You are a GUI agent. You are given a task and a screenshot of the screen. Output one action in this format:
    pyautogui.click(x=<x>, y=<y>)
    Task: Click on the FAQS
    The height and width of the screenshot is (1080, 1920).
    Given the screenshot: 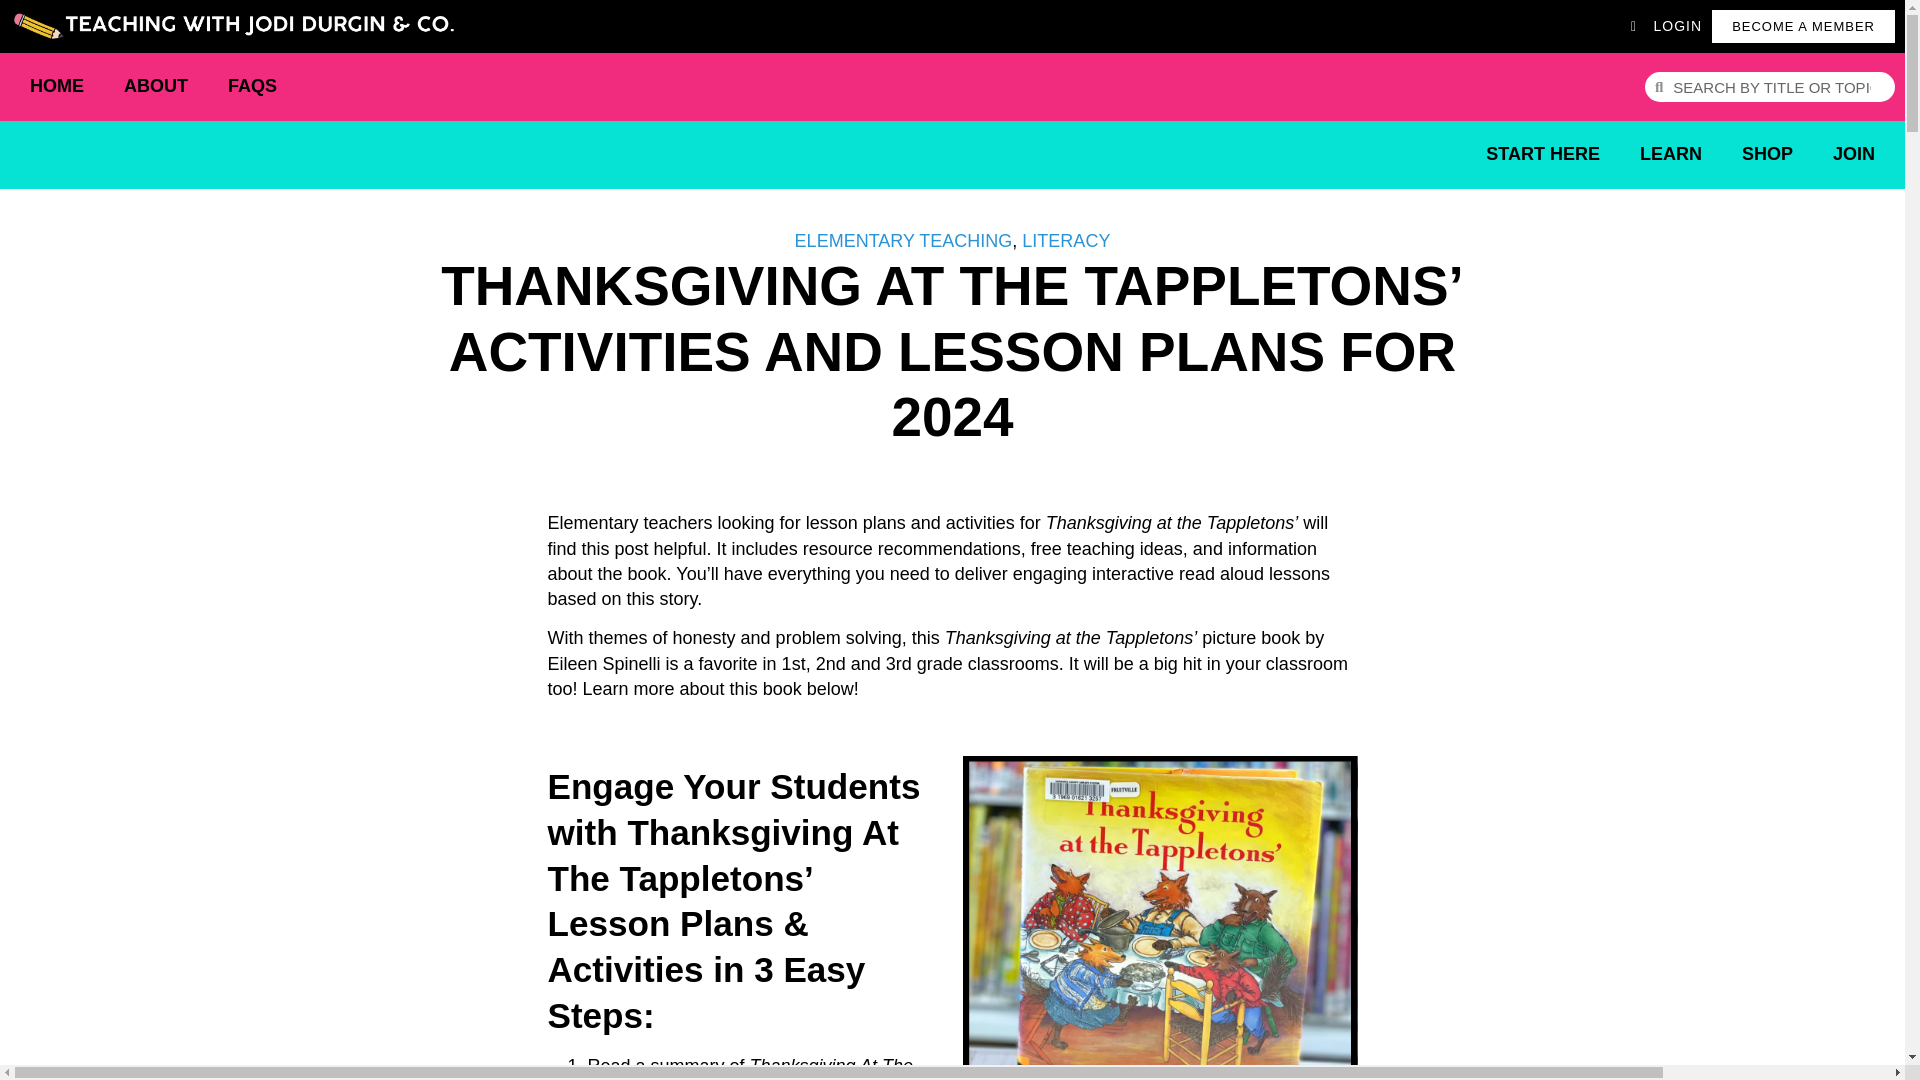 What is the action you would take?
    pyautogui.click(x=252, y=86)
    